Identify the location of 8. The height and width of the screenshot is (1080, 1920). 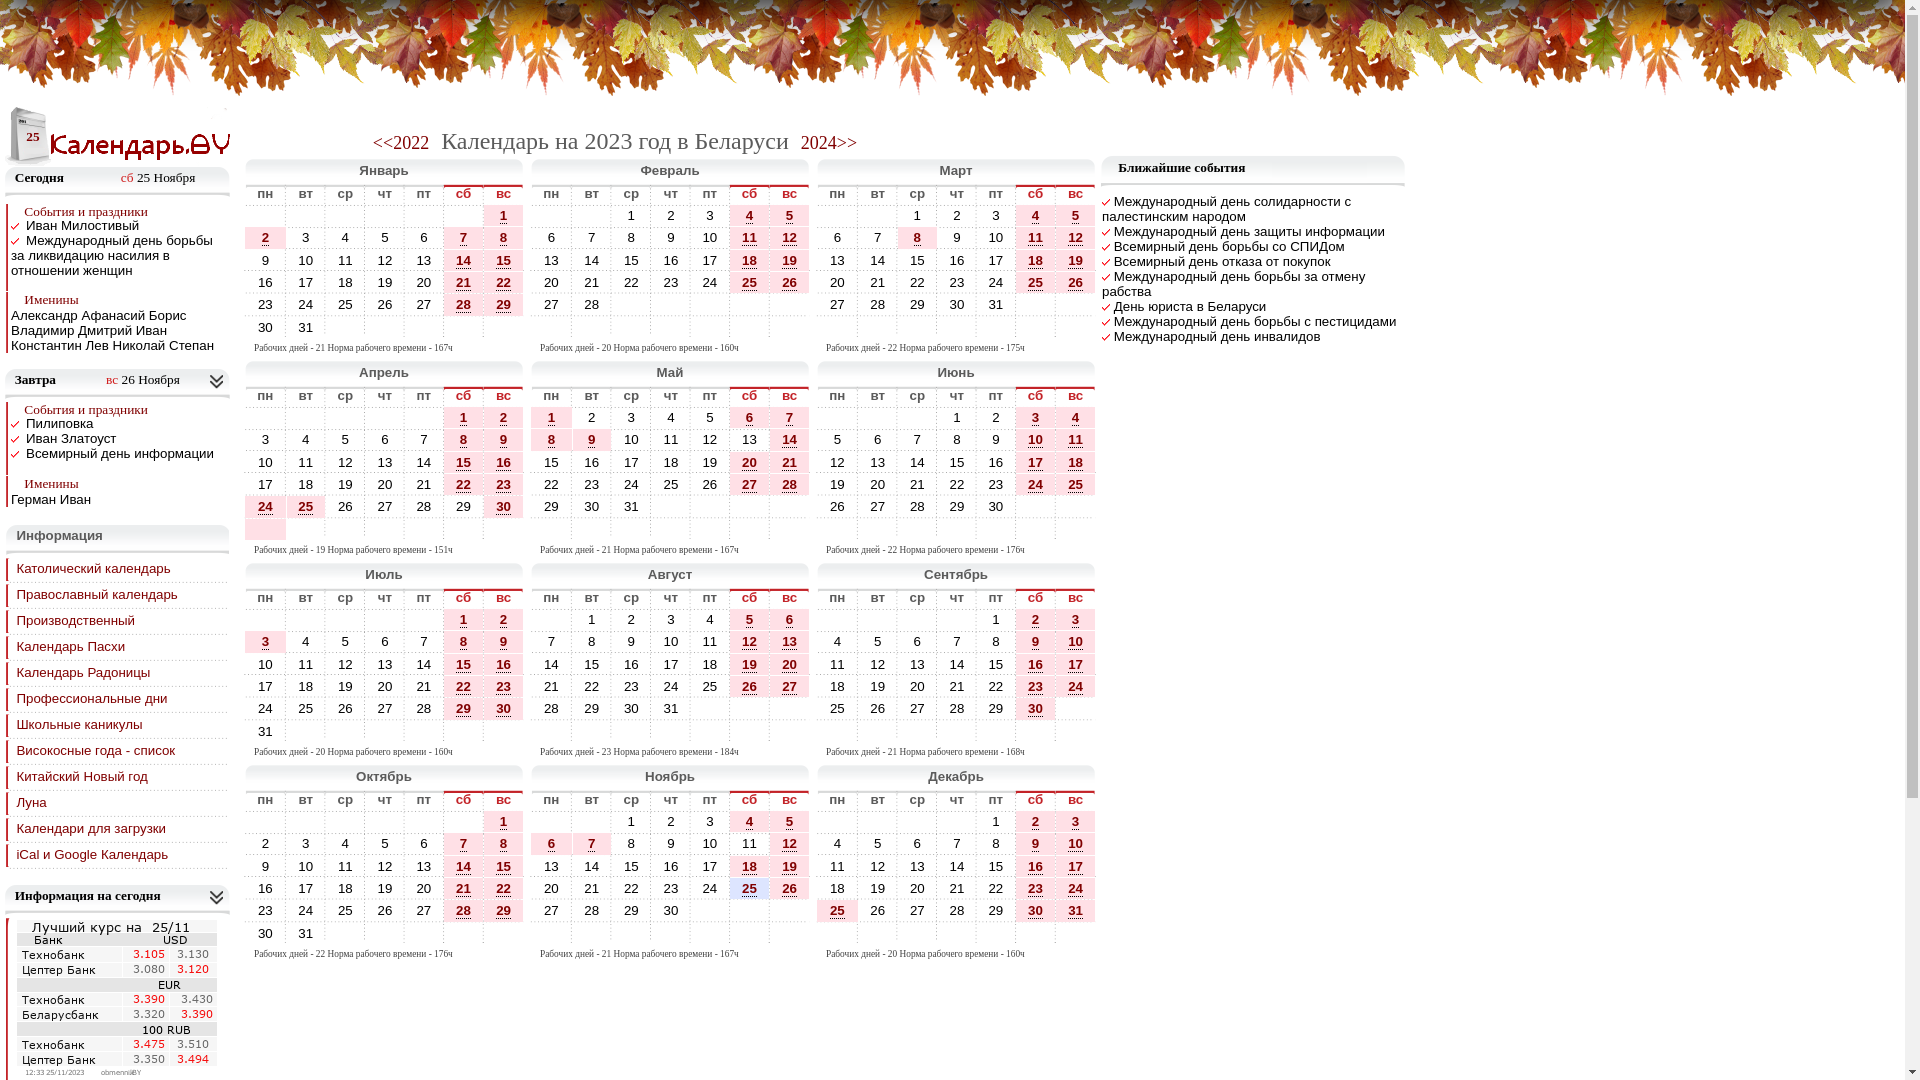
(592, 642).